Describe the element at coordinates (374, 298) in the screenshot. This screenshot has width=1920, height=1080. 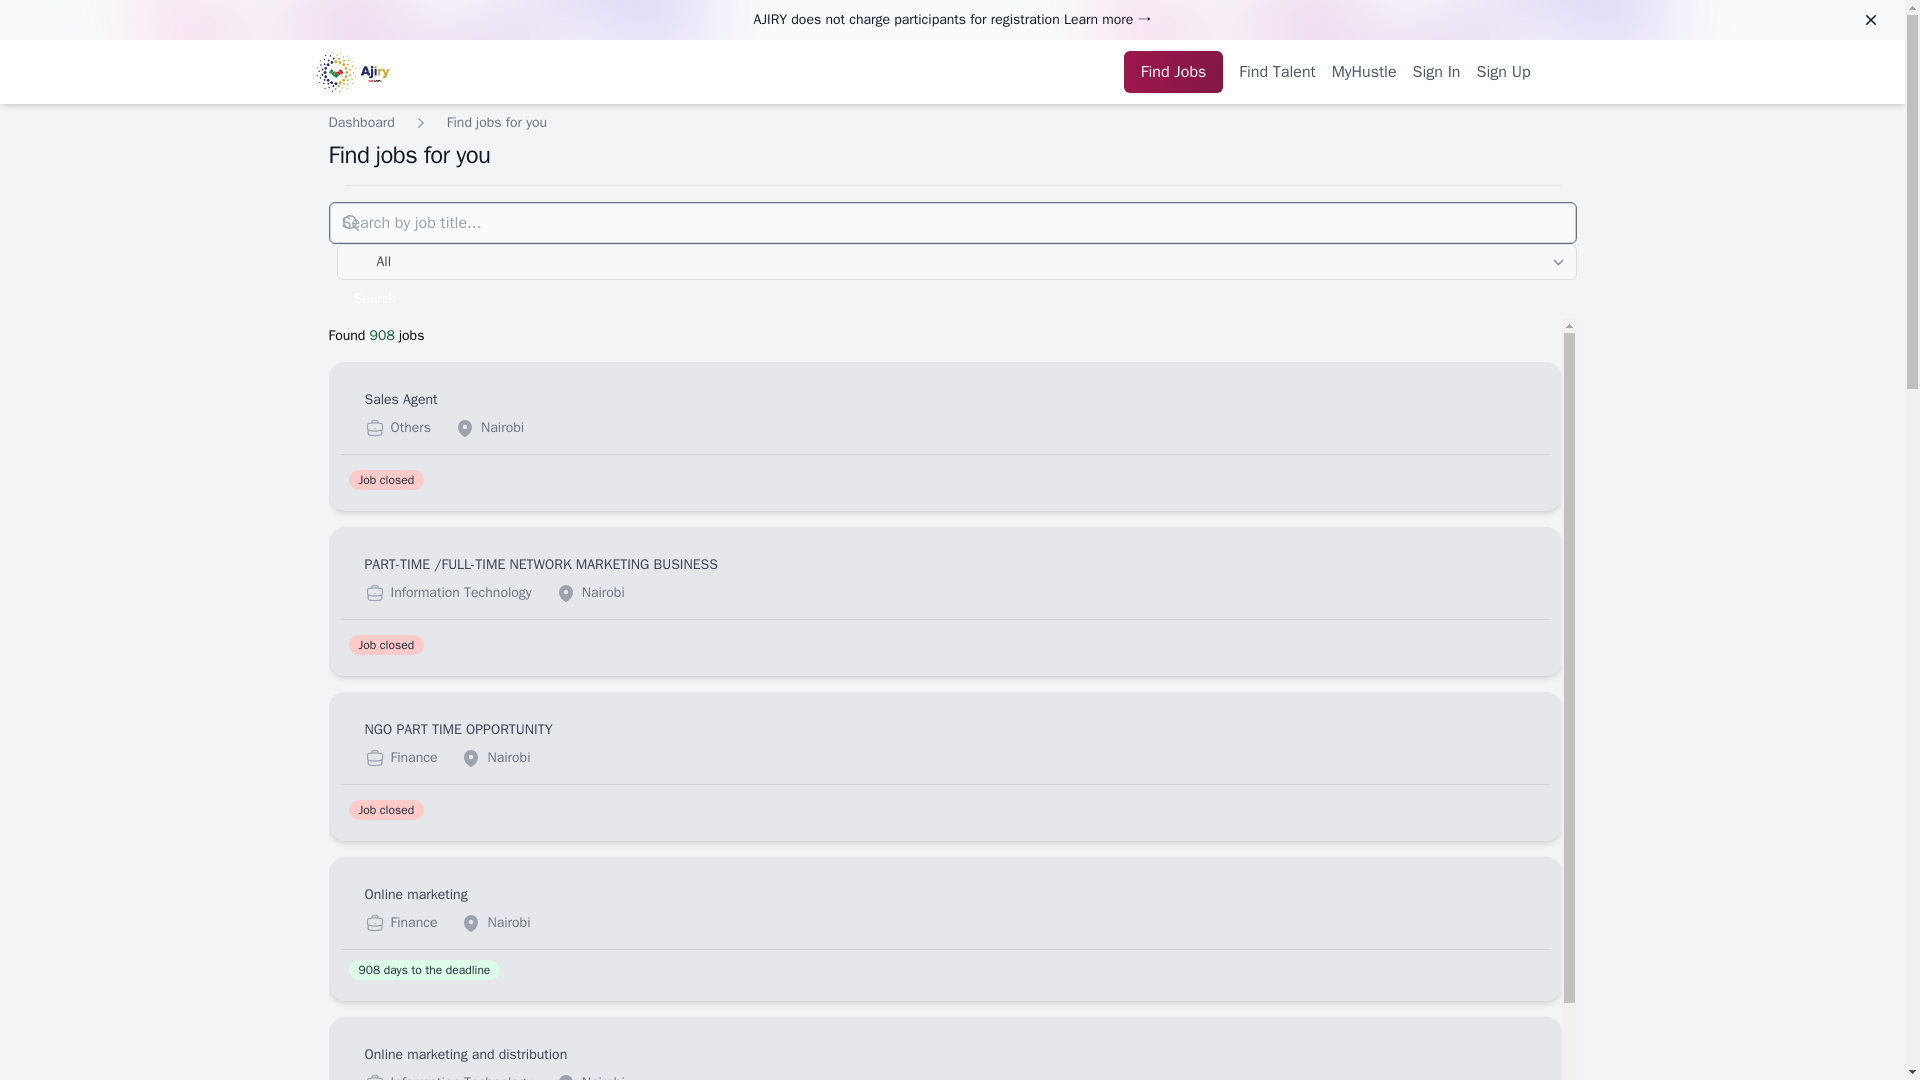
I see `Search` at that location.